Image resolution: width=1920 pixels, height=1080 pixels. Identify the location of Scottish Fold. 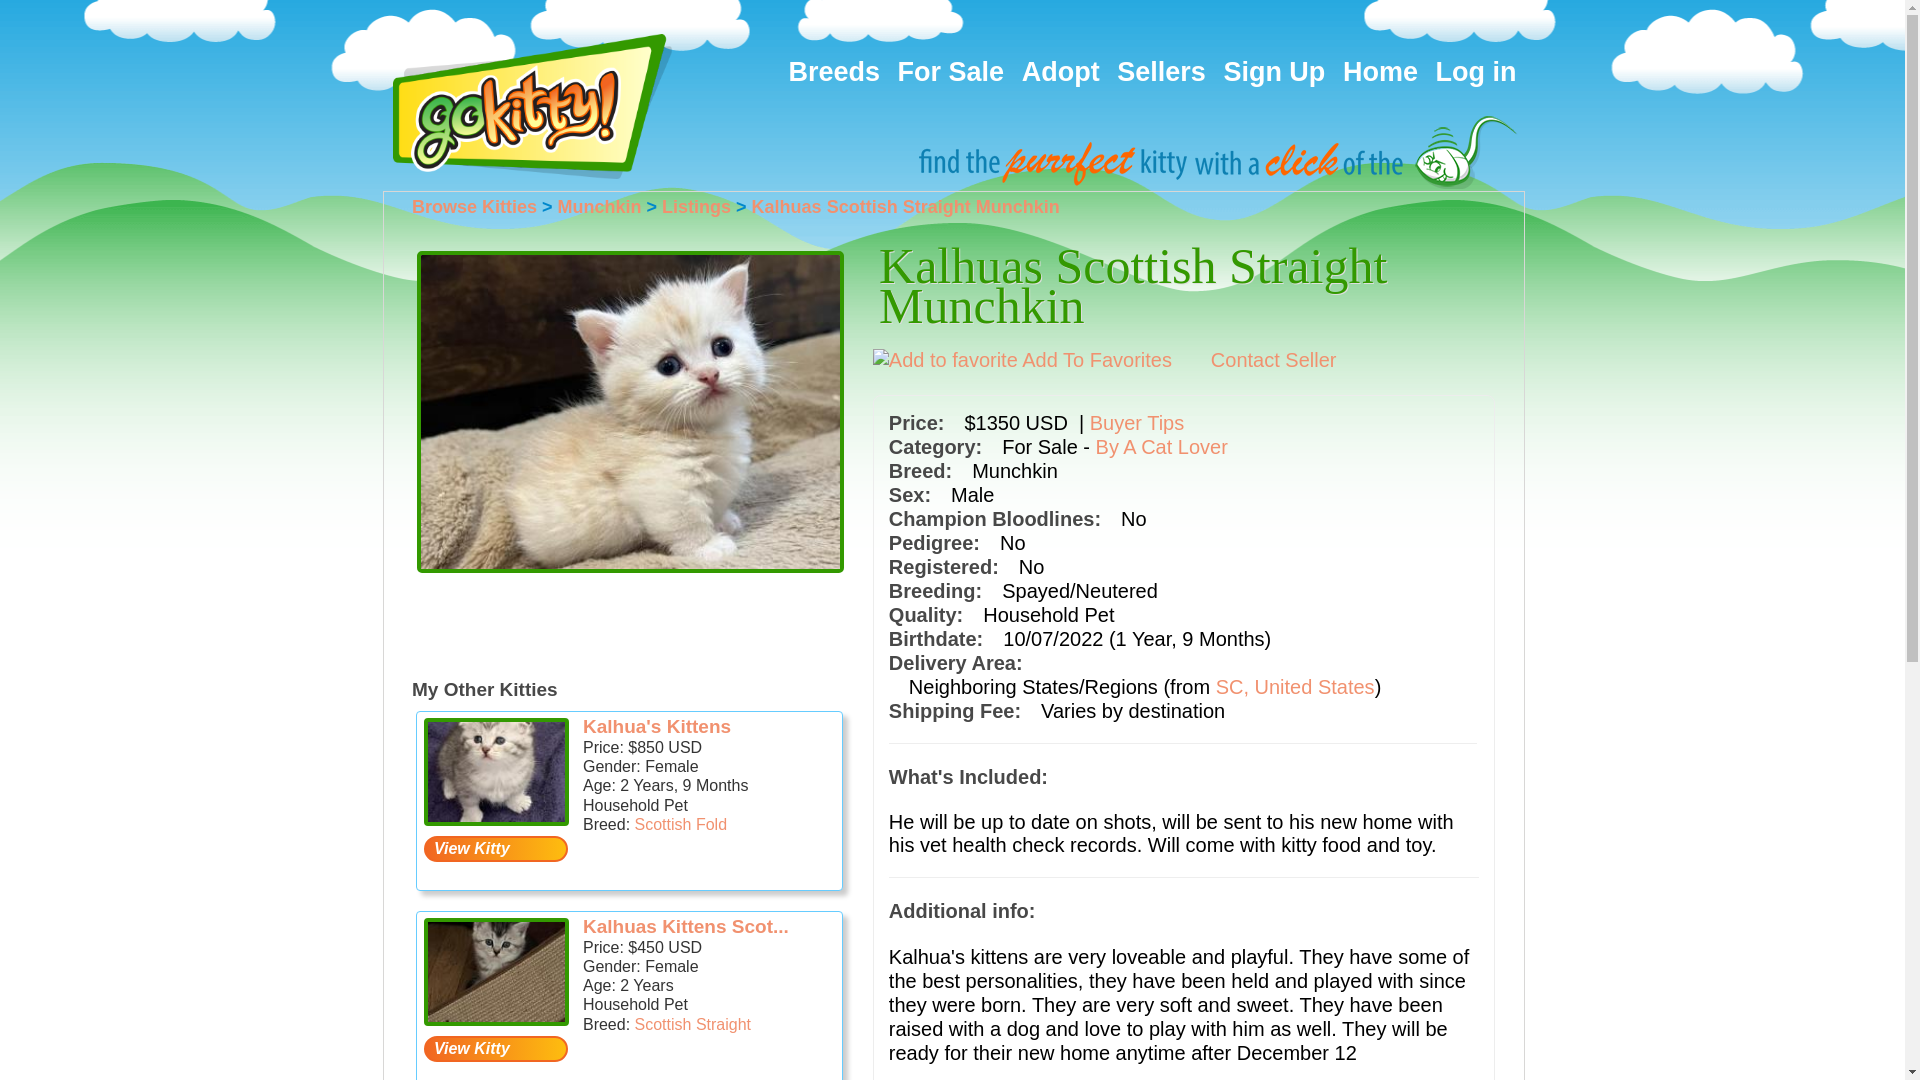
(681, 824).